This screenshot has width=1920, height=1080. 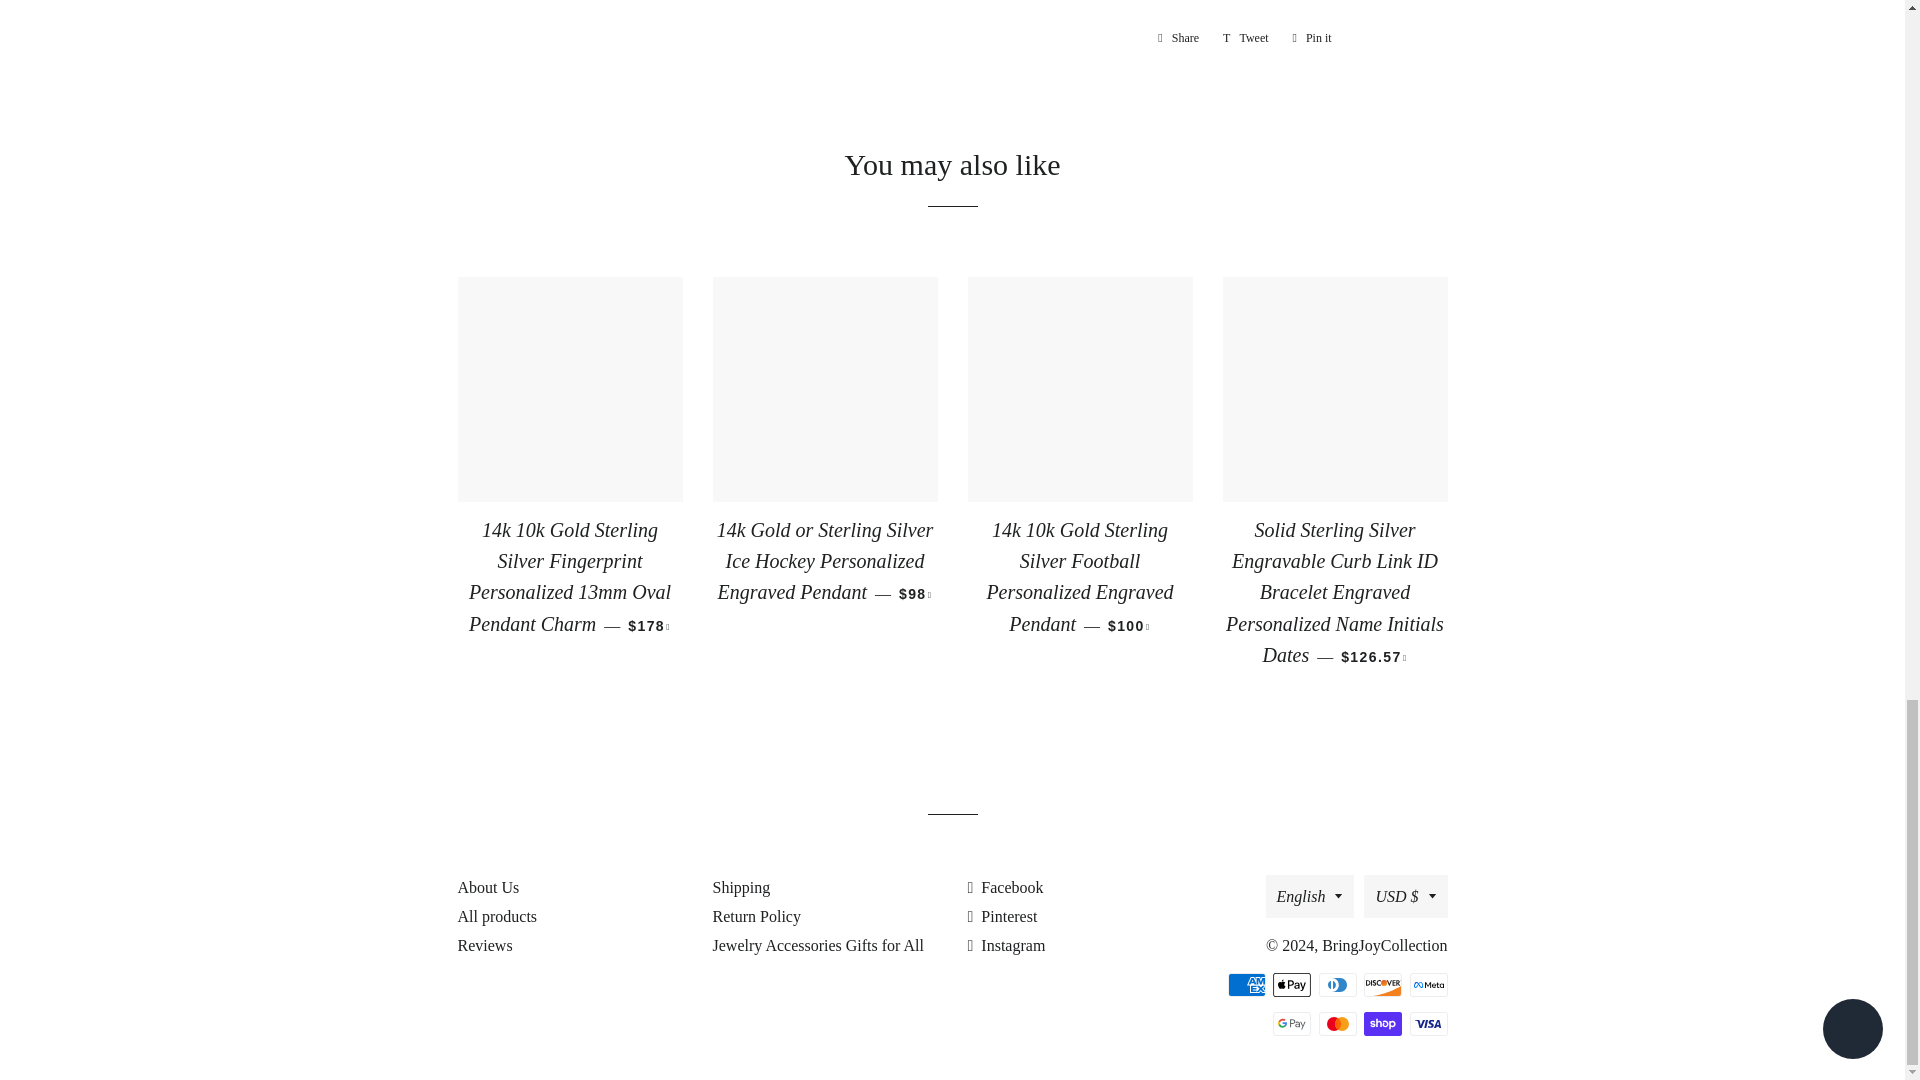 I want to click on American Express, so click(x=1428, y=984).